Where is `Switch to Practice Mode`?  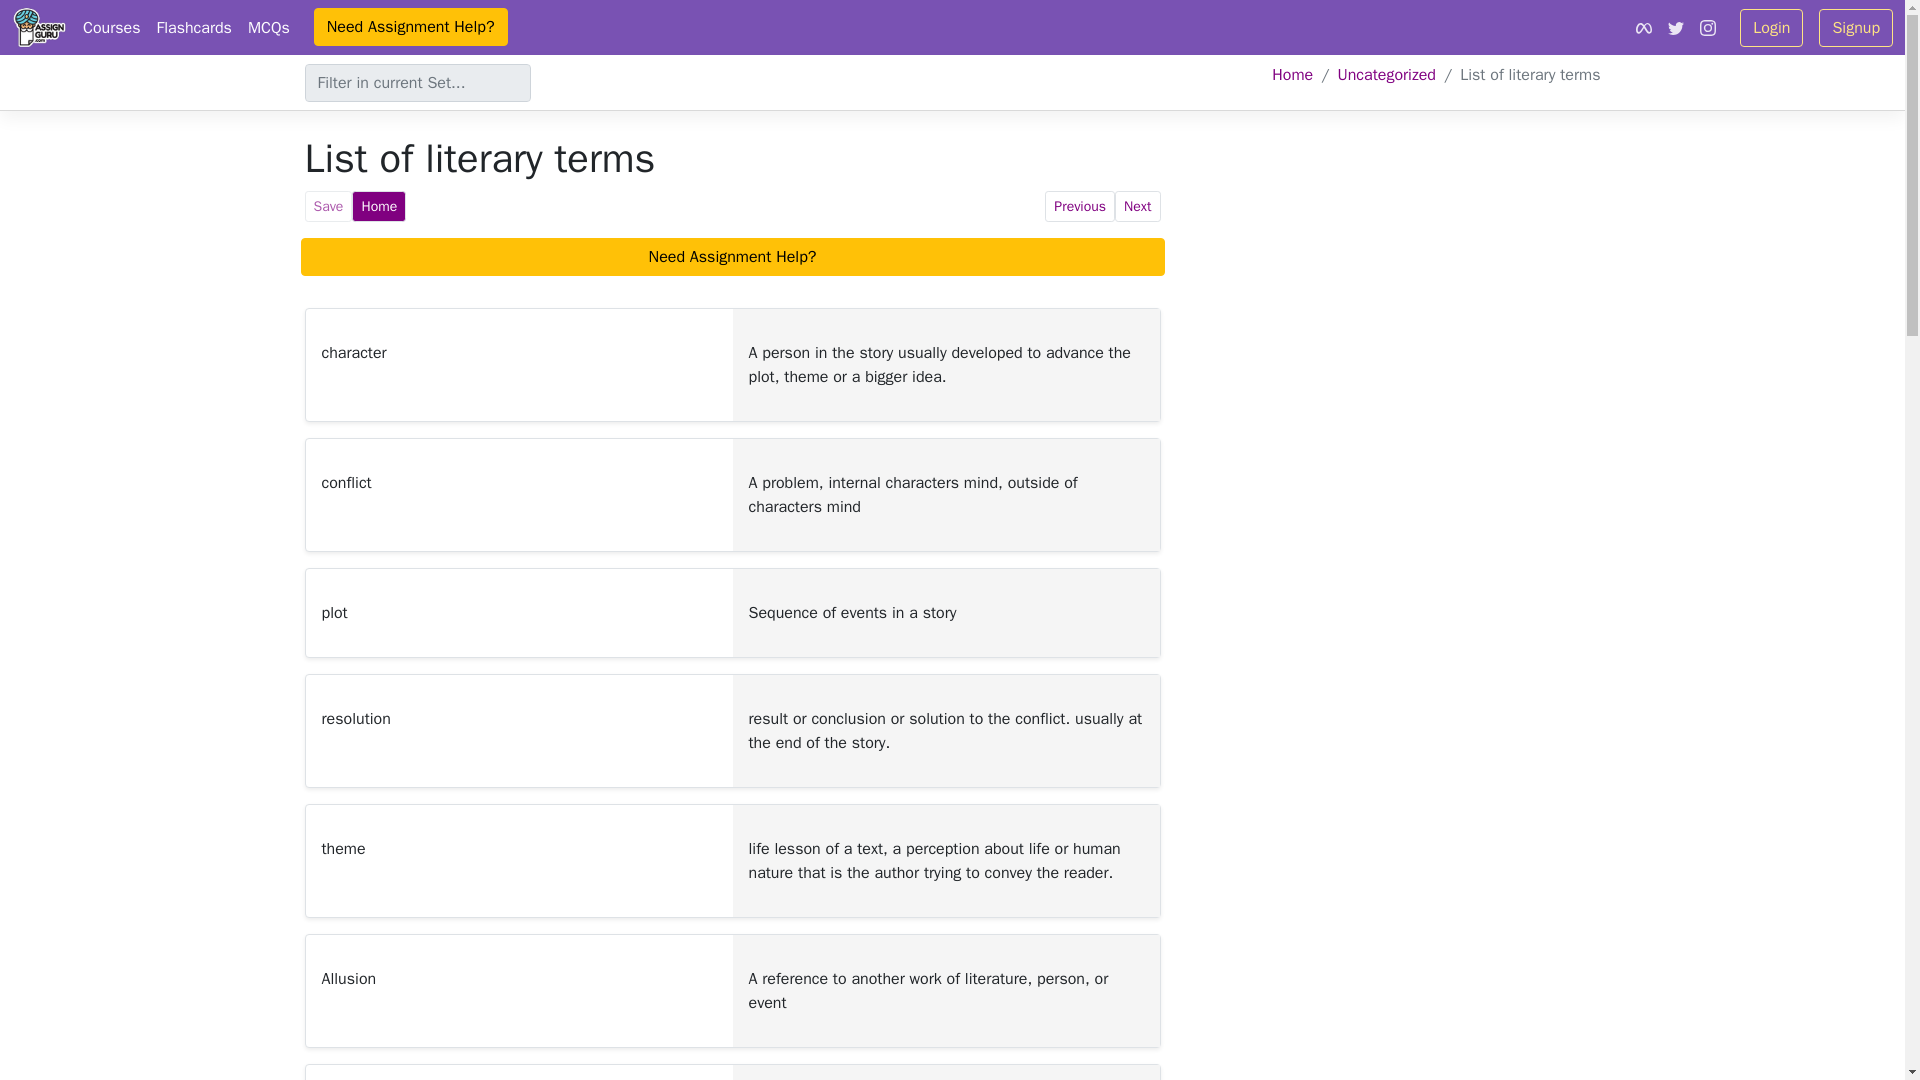
Switch to Practice Mode is located at coordinates (378, 206).